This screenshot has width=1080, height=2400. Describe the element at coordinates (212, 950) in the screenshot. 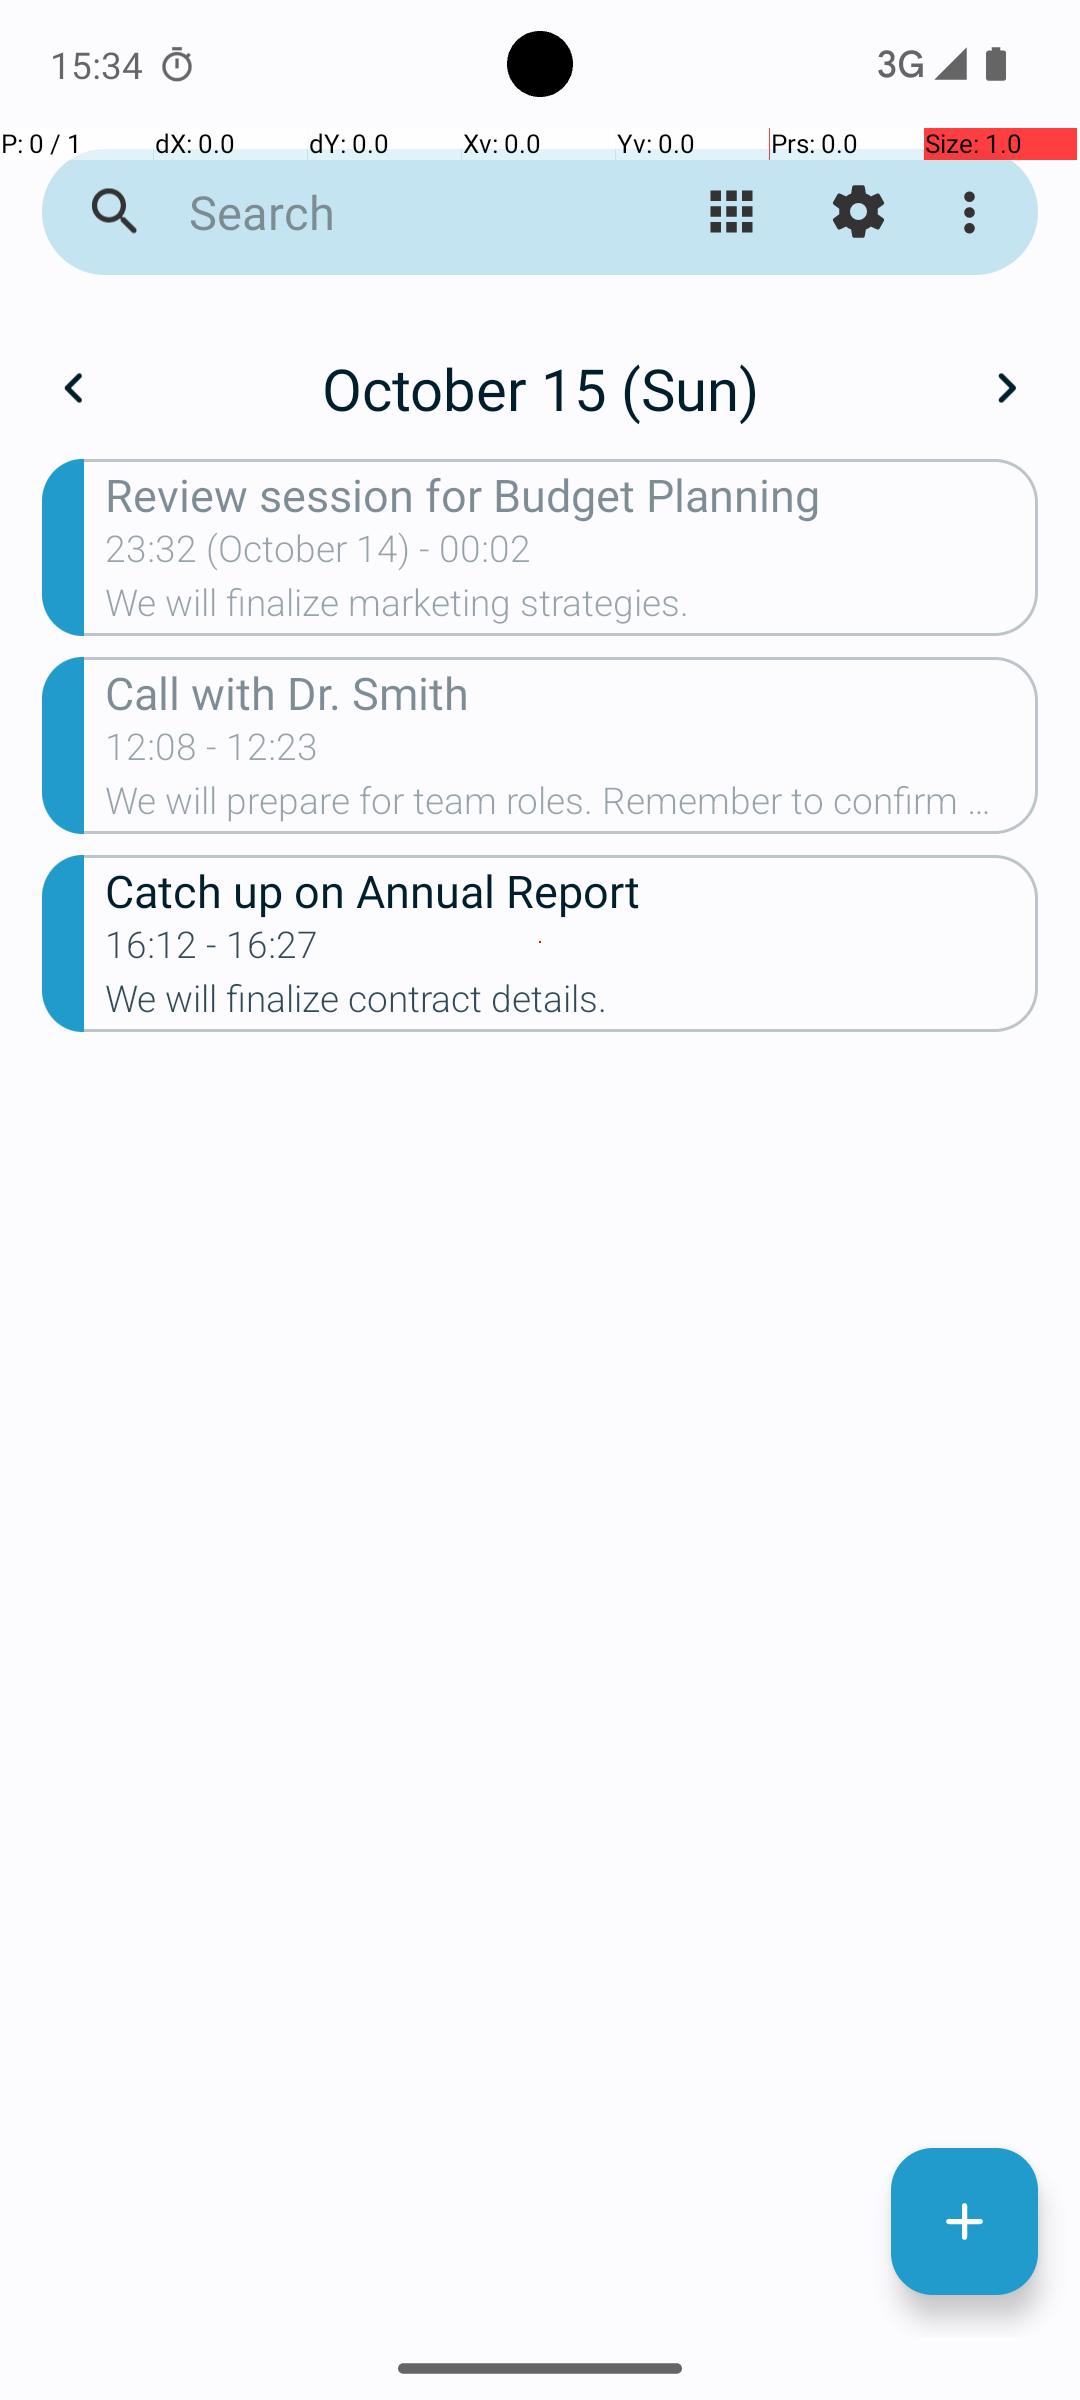

I see `16:12 - 16:27` at that location.